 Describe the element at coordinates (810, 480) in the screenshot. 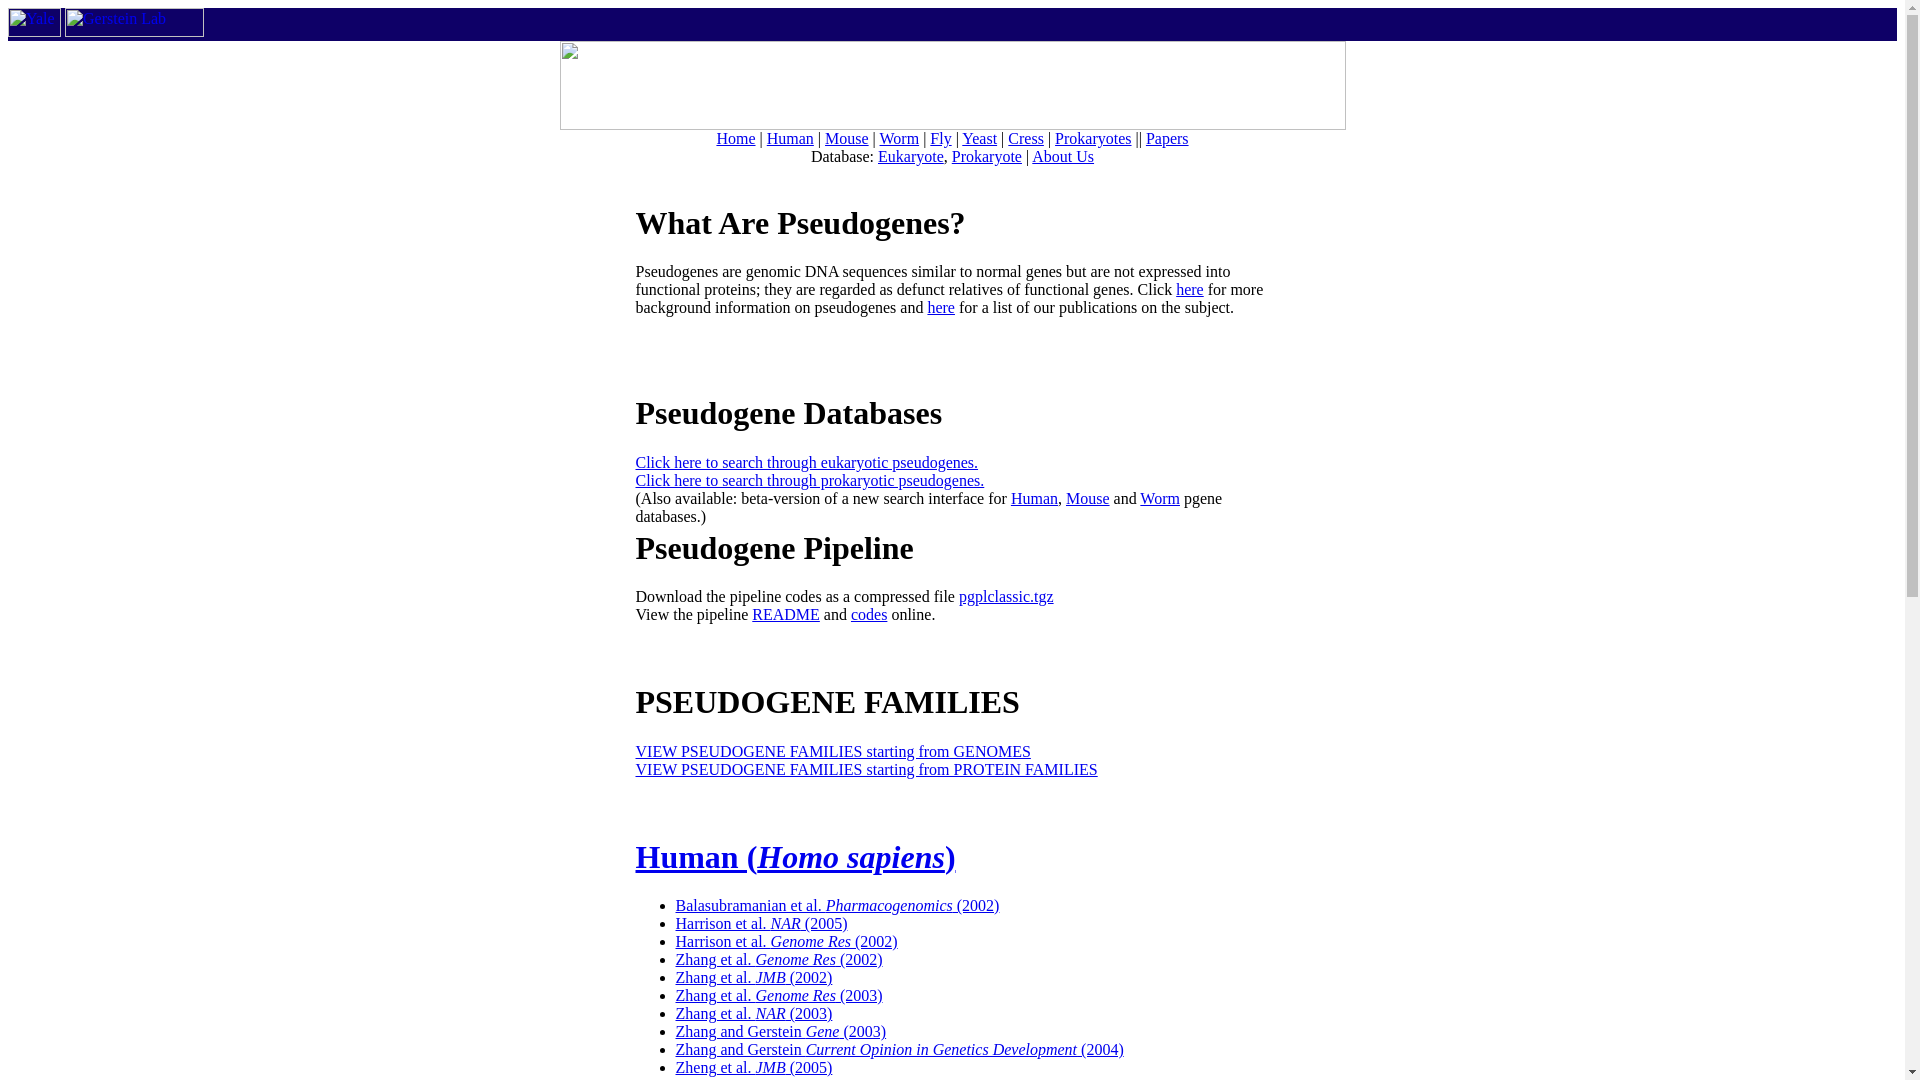

I see `Click here to search through prokaryotic pseudogenes.` at that location.